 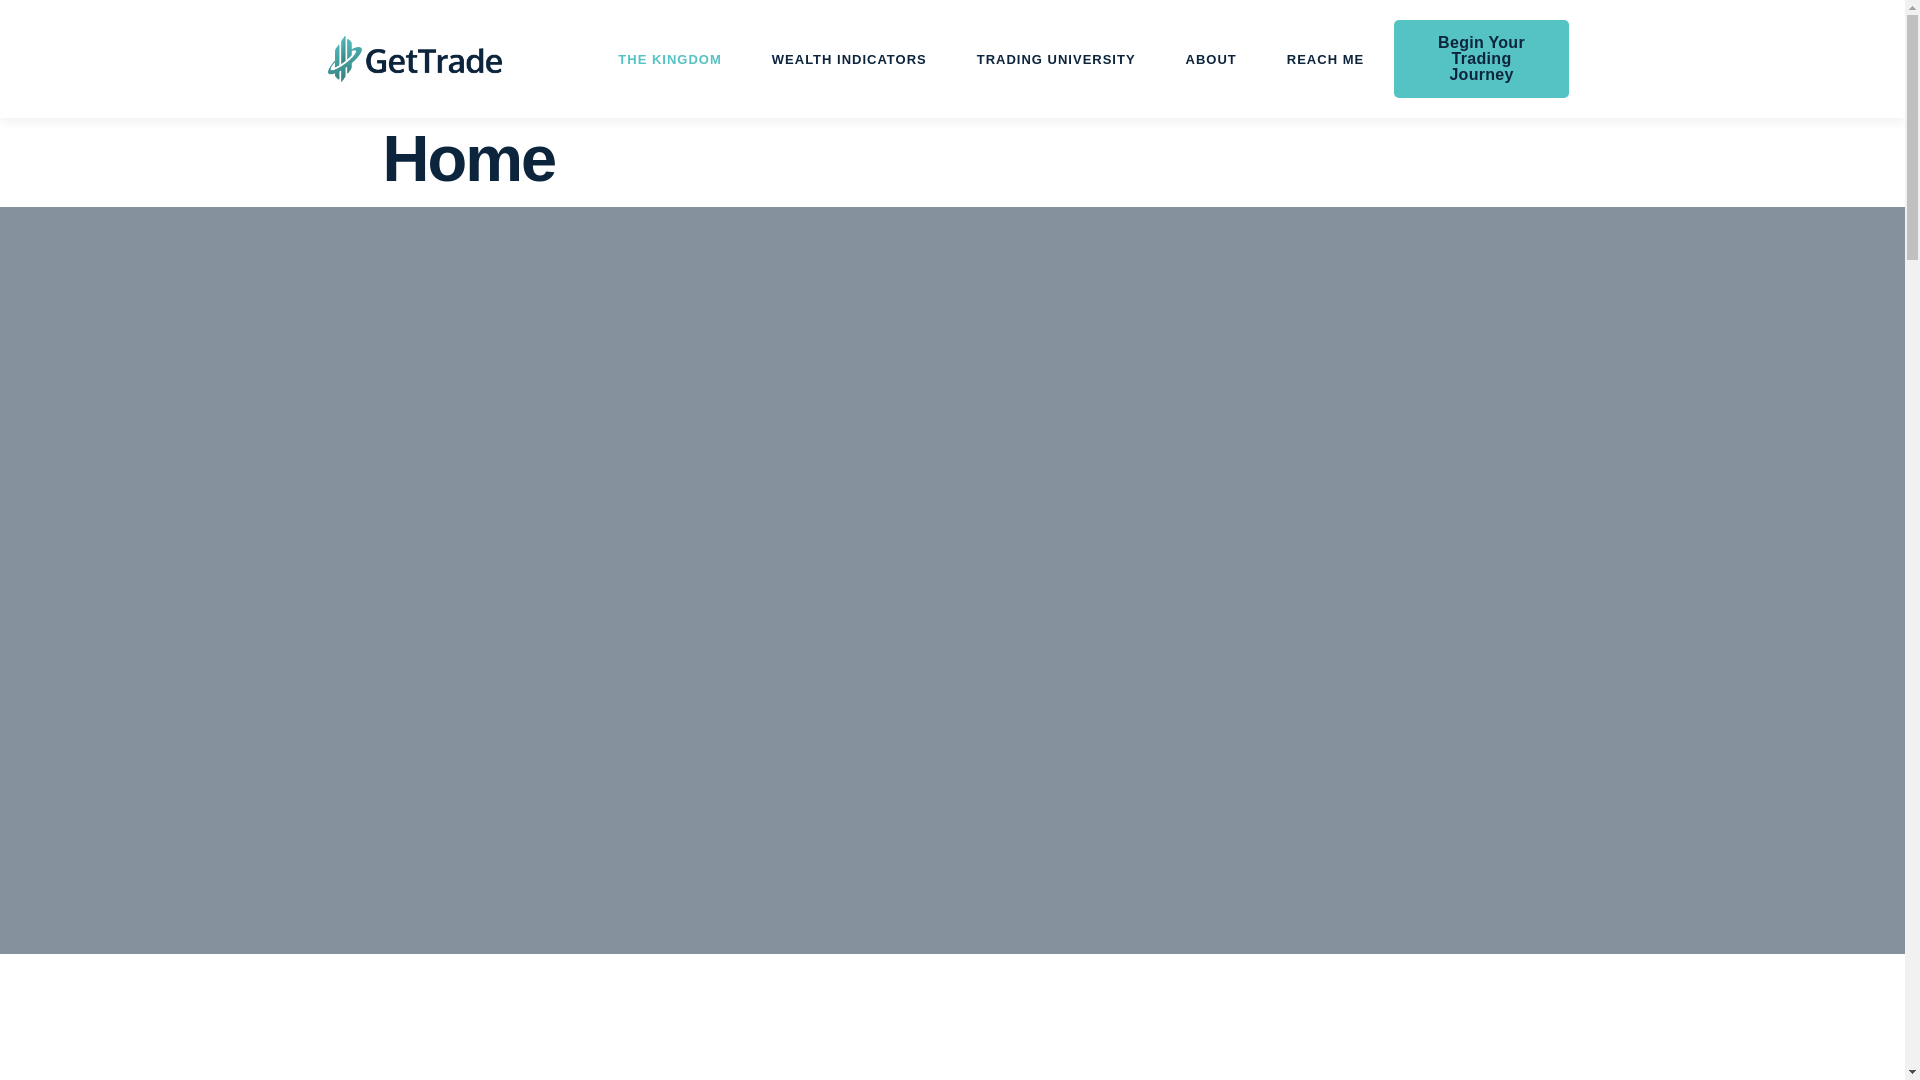 What do you see at coordinates (1211, 58) in the screenshot?
I see `ABOUT` at bounding box center [1211, 58].